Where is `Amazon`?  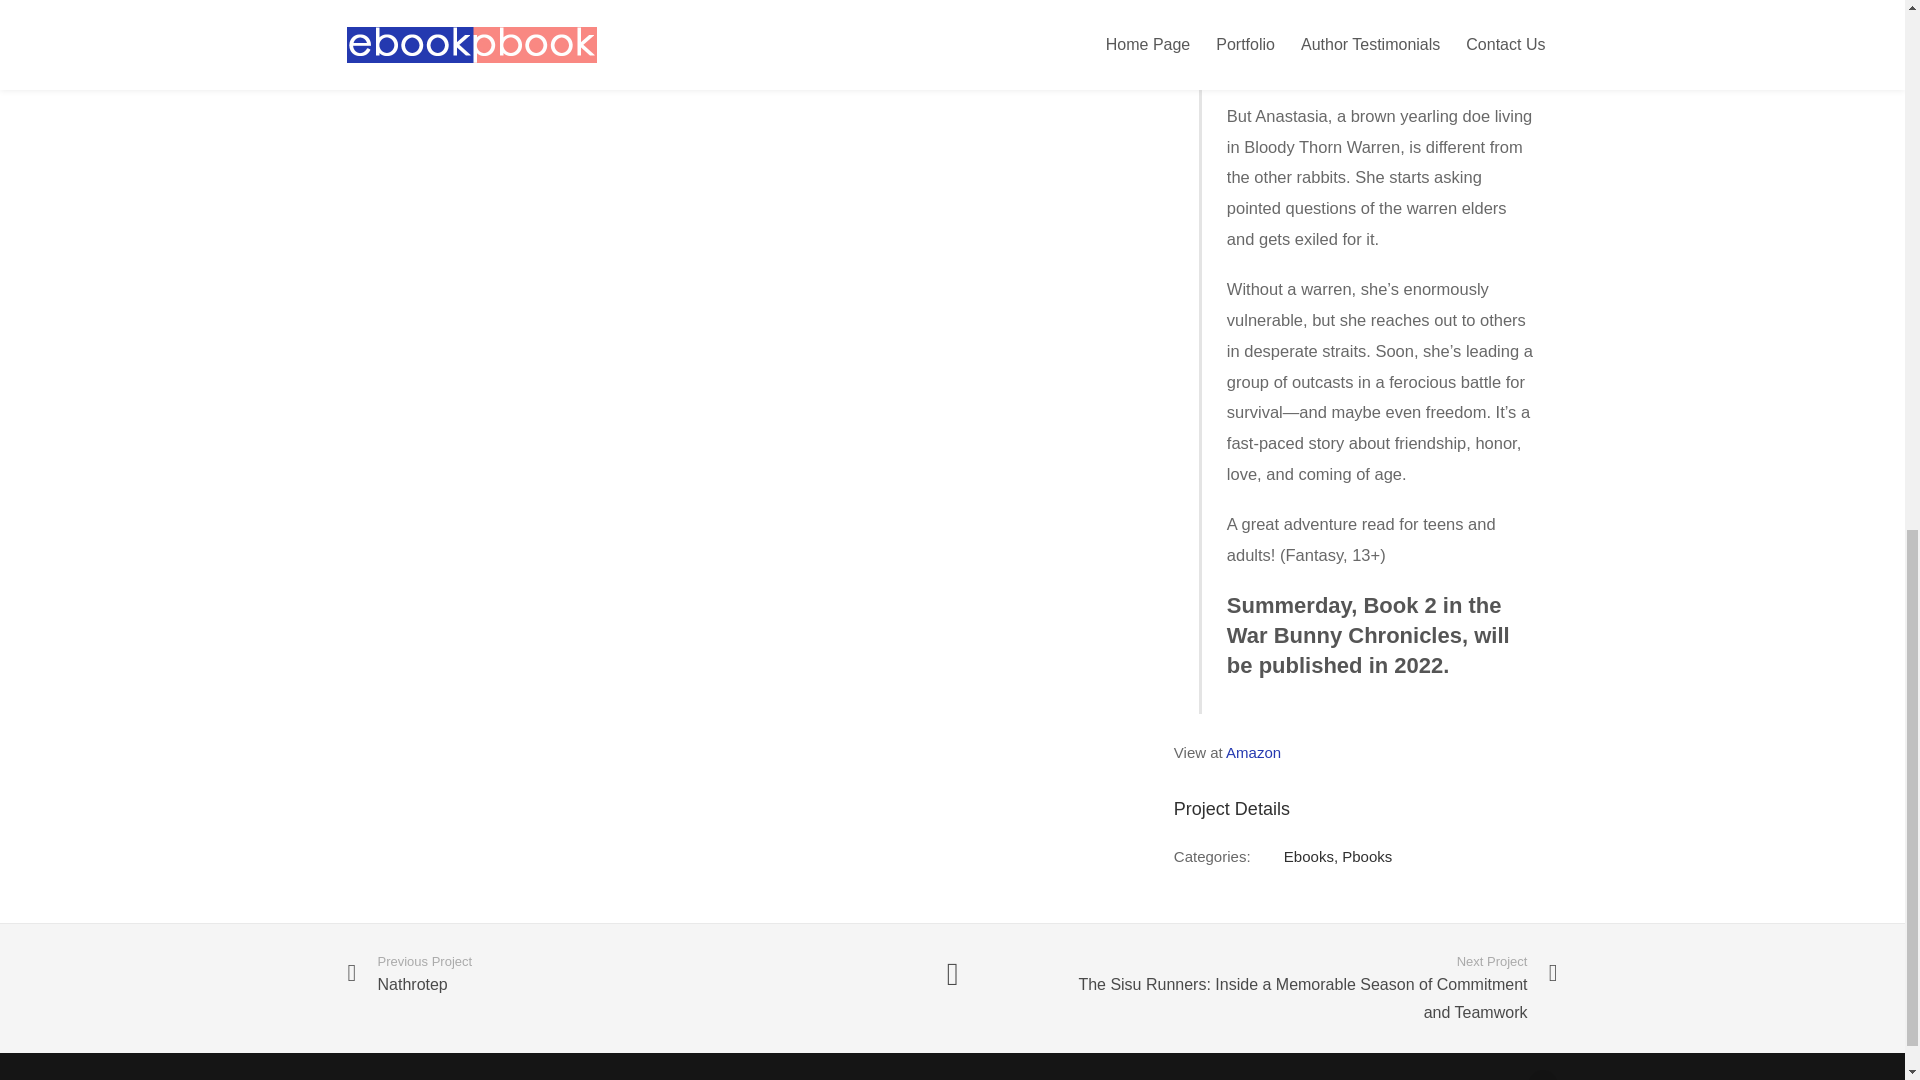 Amazon is located at coordinates (1253, 752).